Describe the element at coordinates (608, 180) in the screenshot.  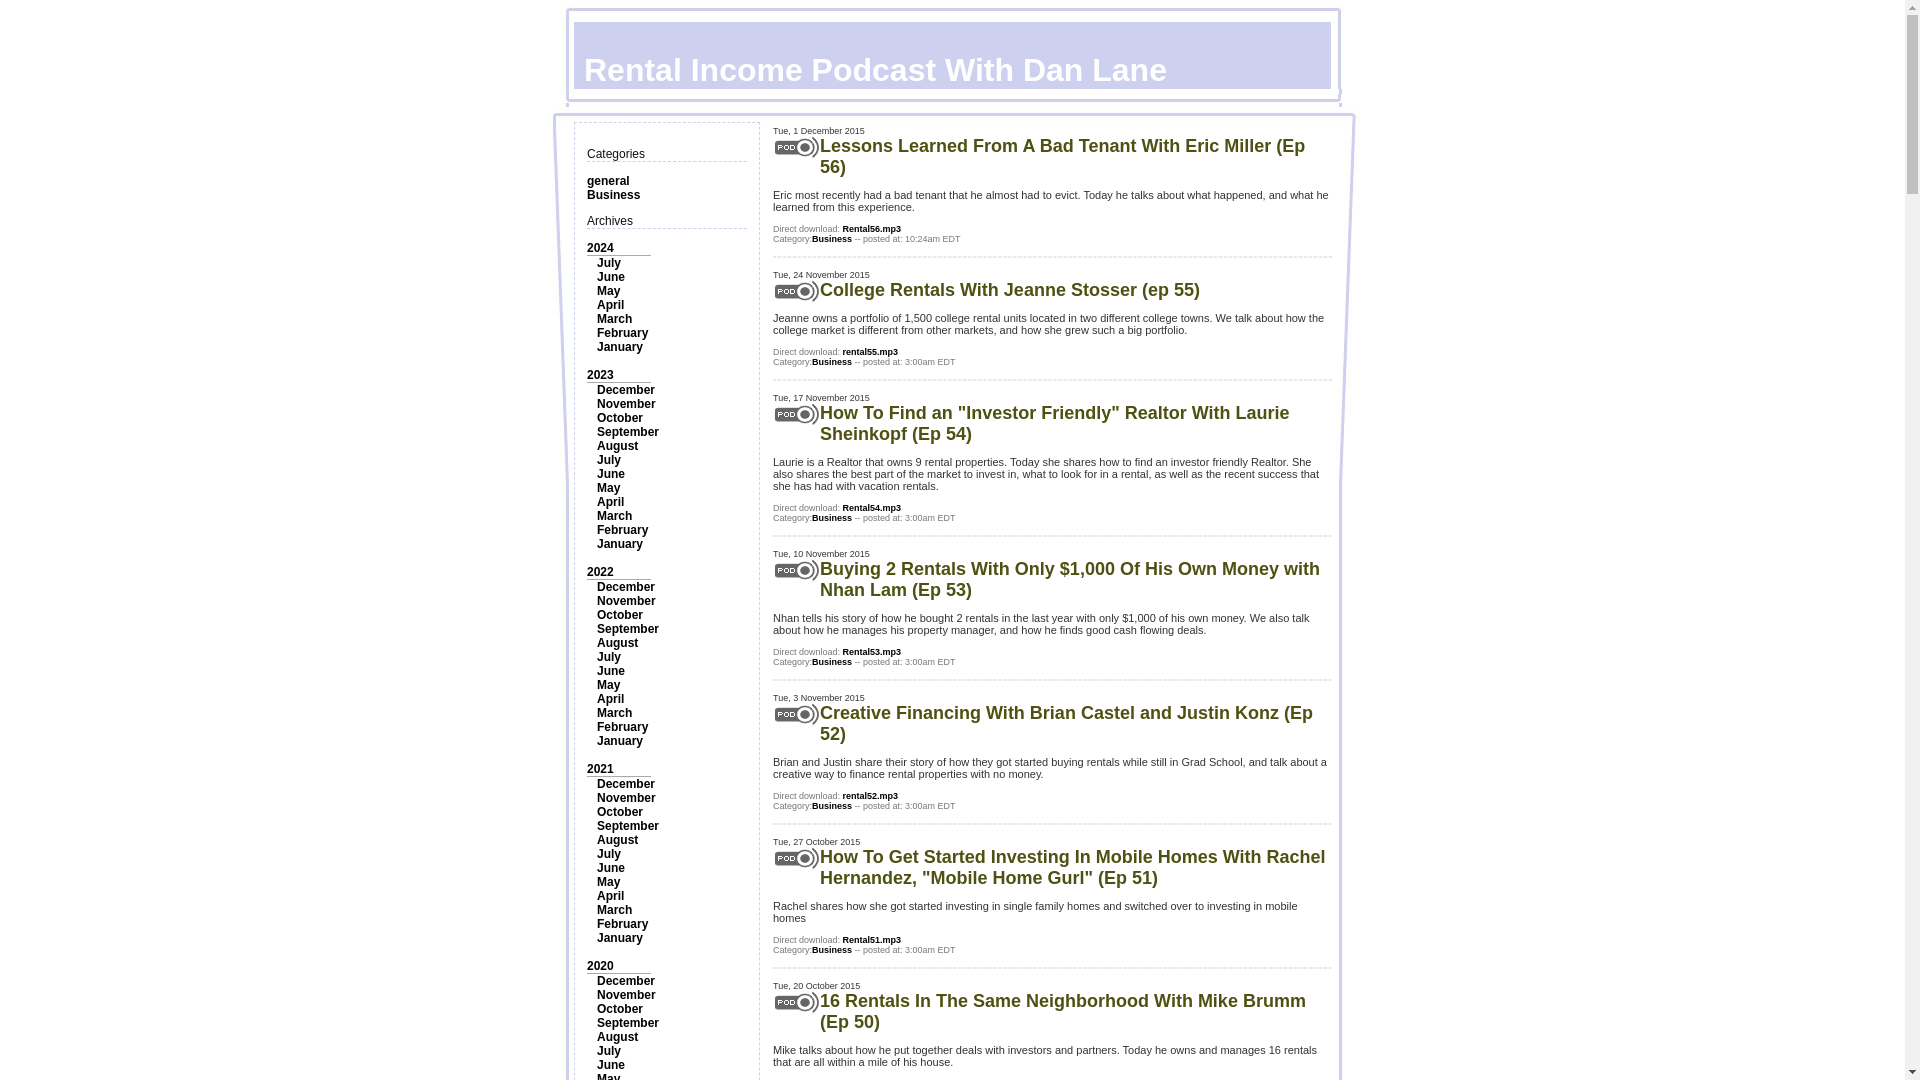
I see `general` at that location.